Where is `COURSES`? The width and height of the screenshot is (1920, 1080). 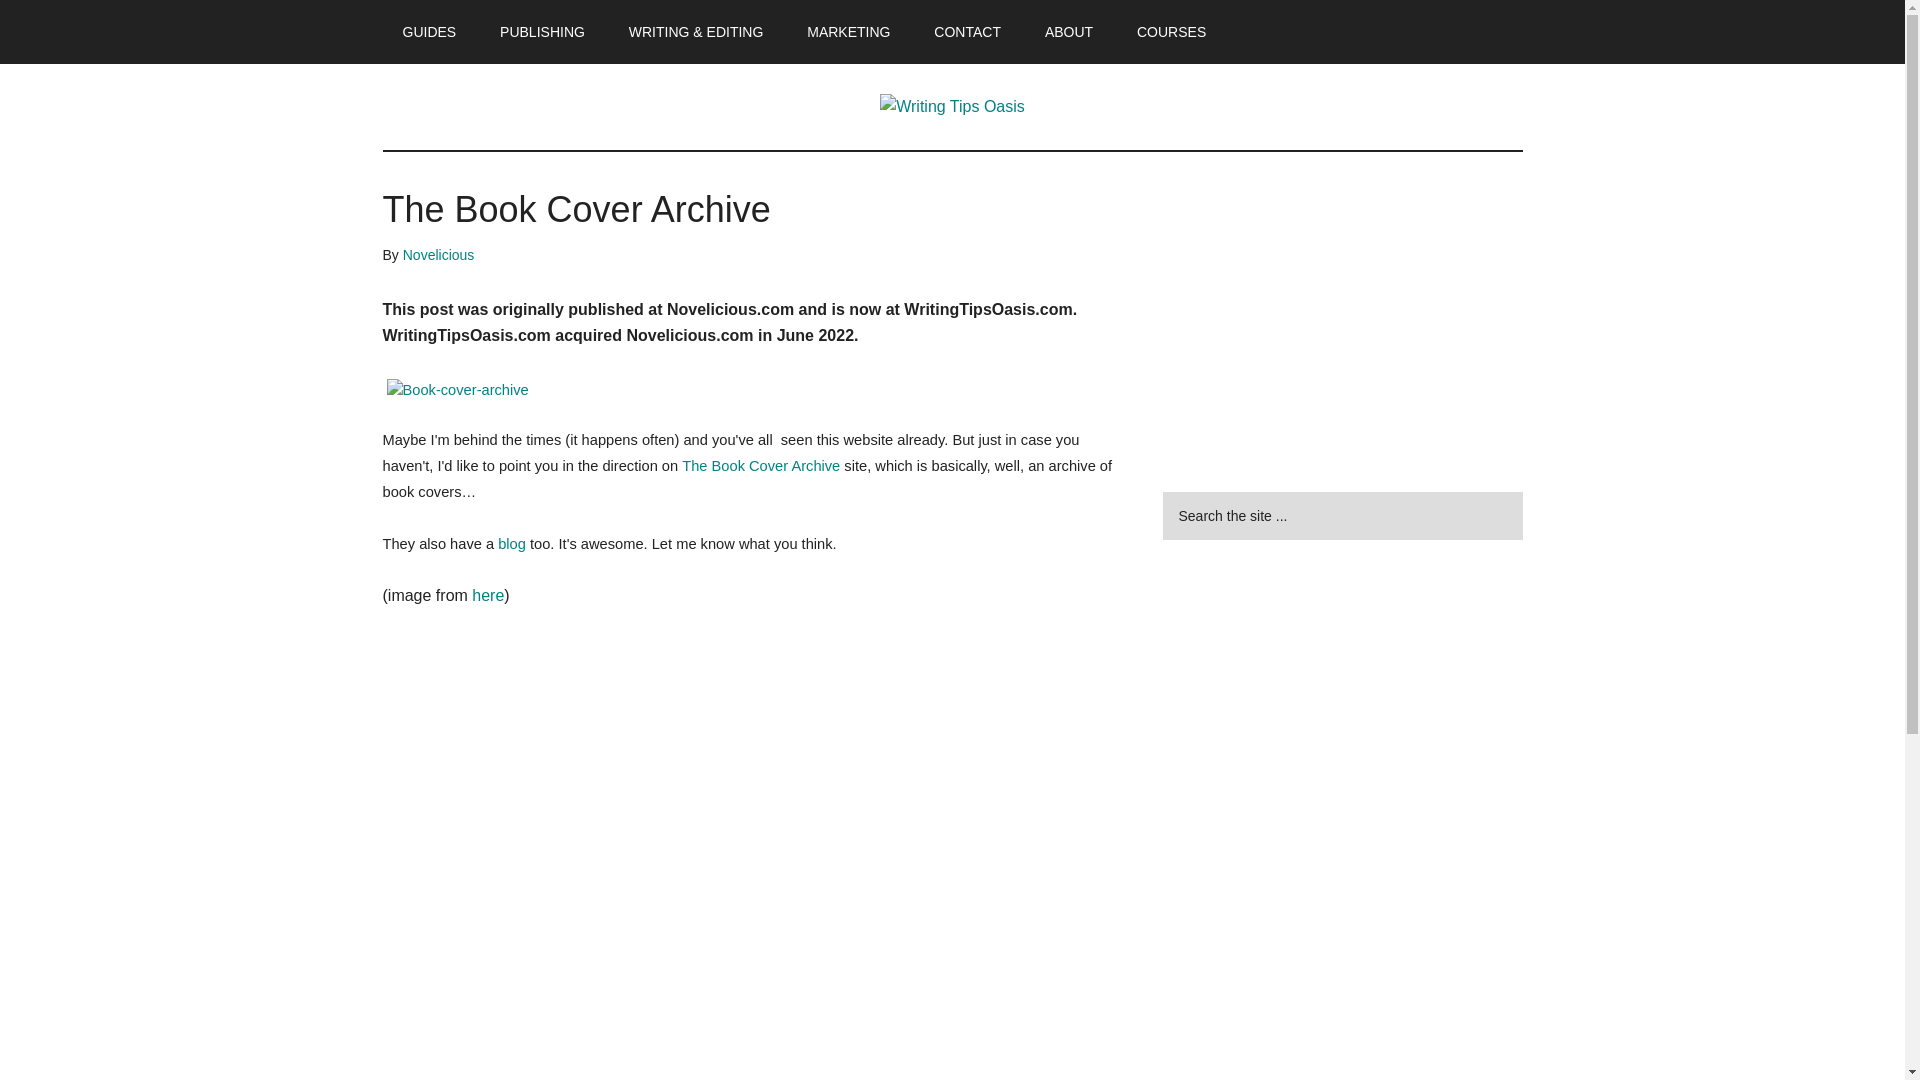 COURSES is located at coordinates (1172, 32).